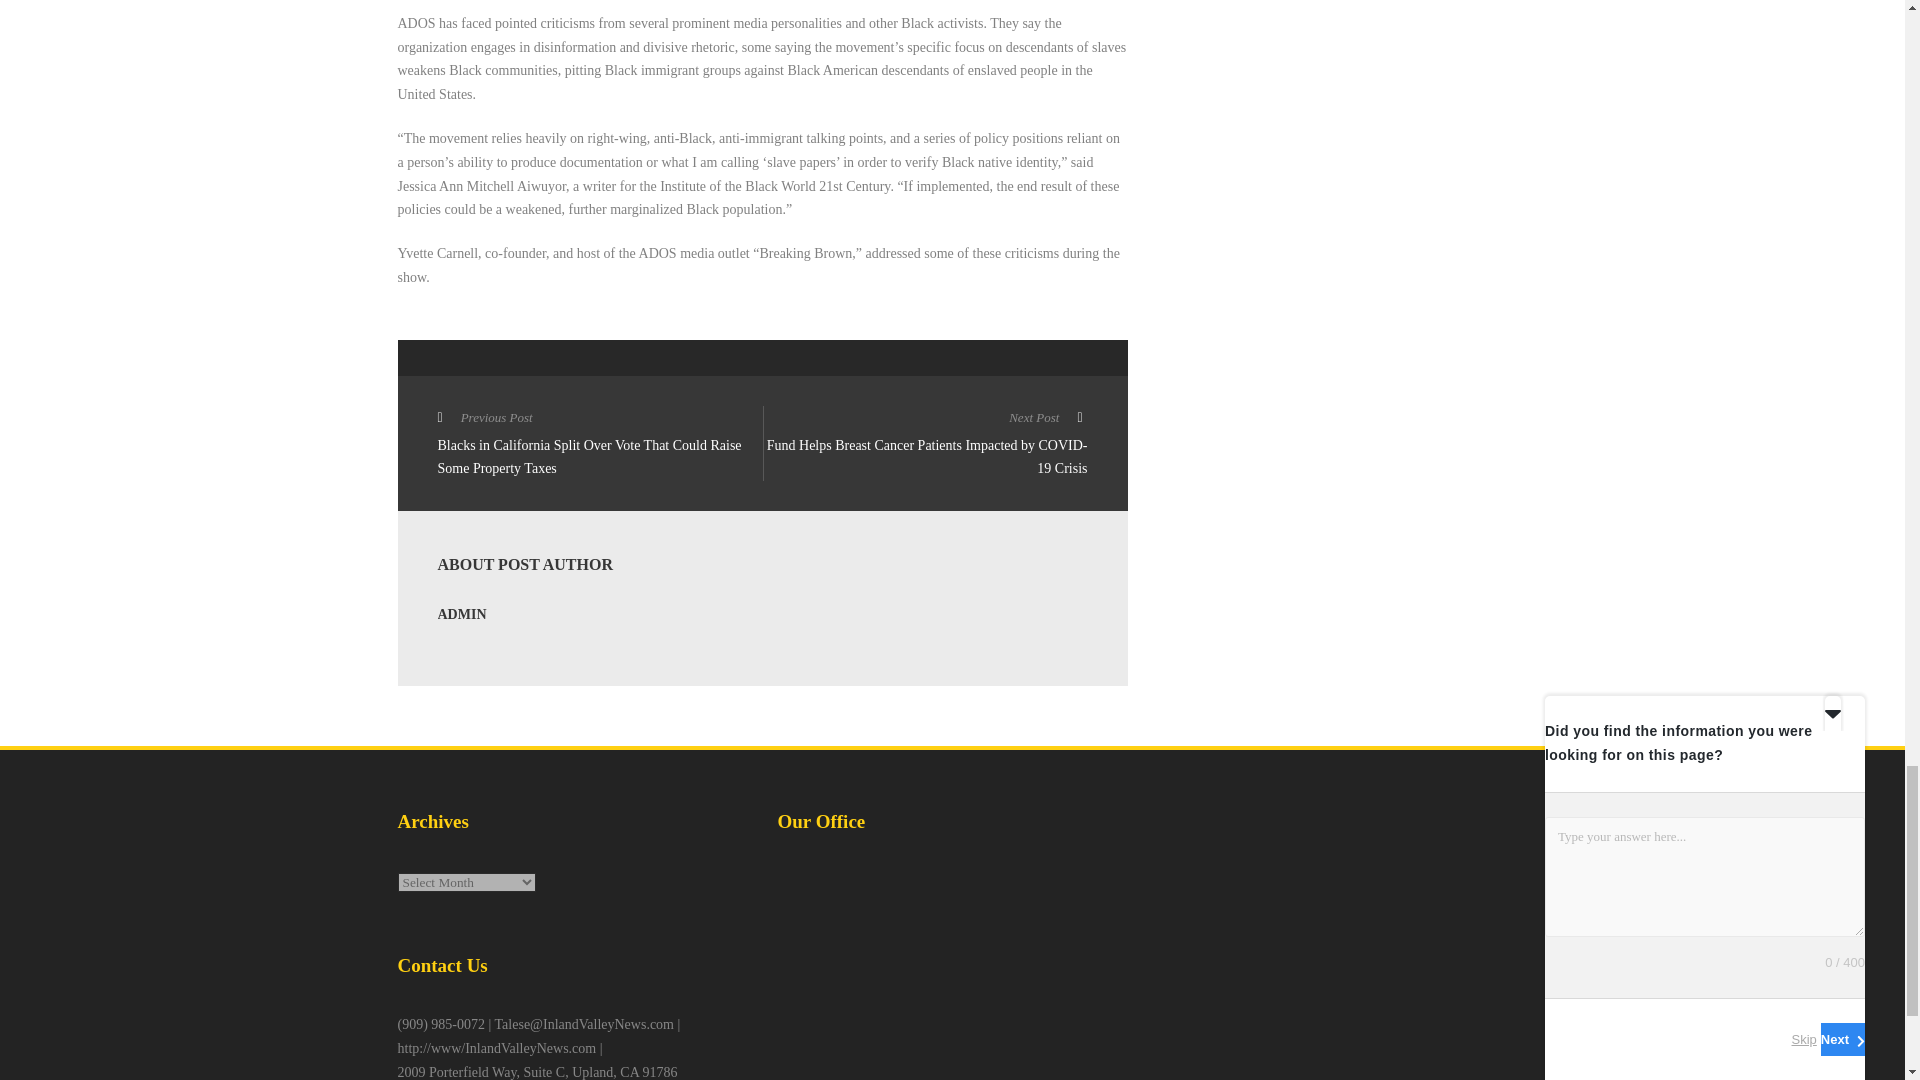 Image resolution: width=1920 pixels, height=1080 pixels. I want to click on ADMIN, so click(462, 614).